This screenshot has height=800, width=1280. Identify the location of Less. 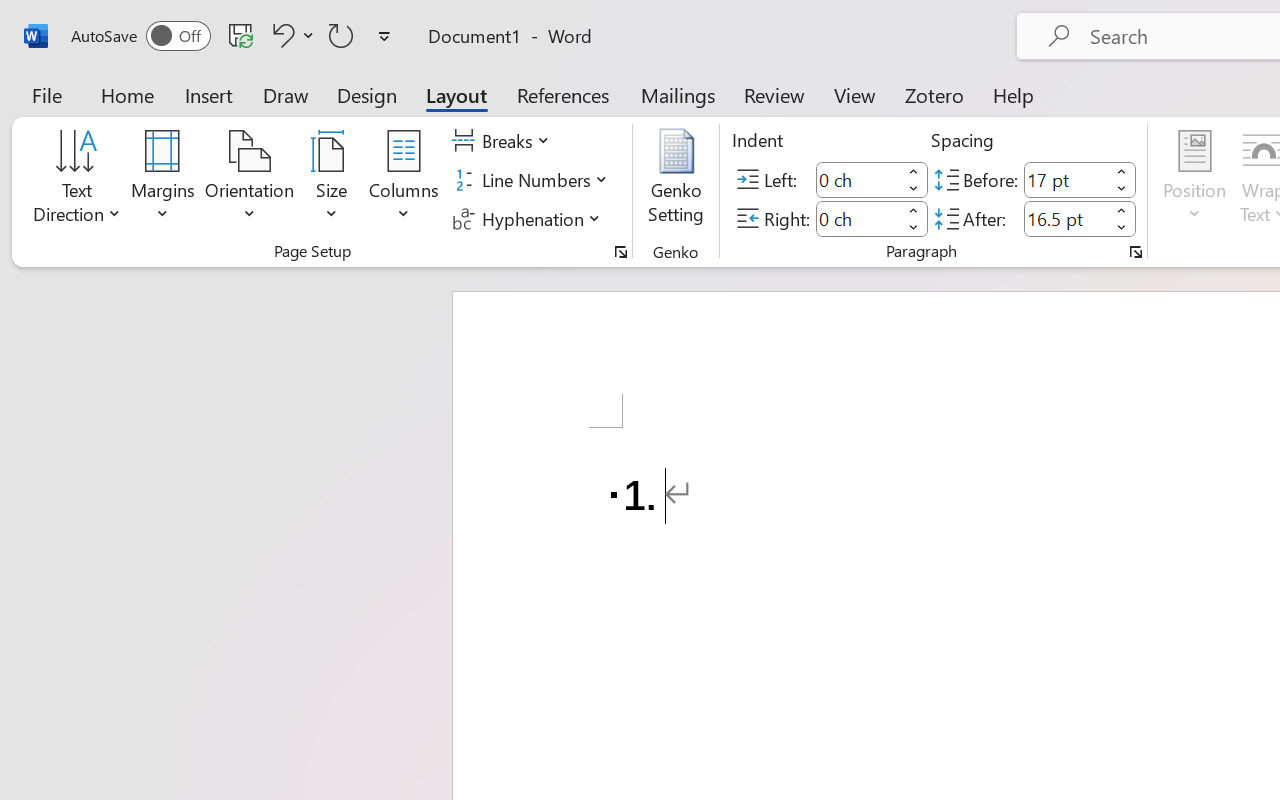
(1122, 228).